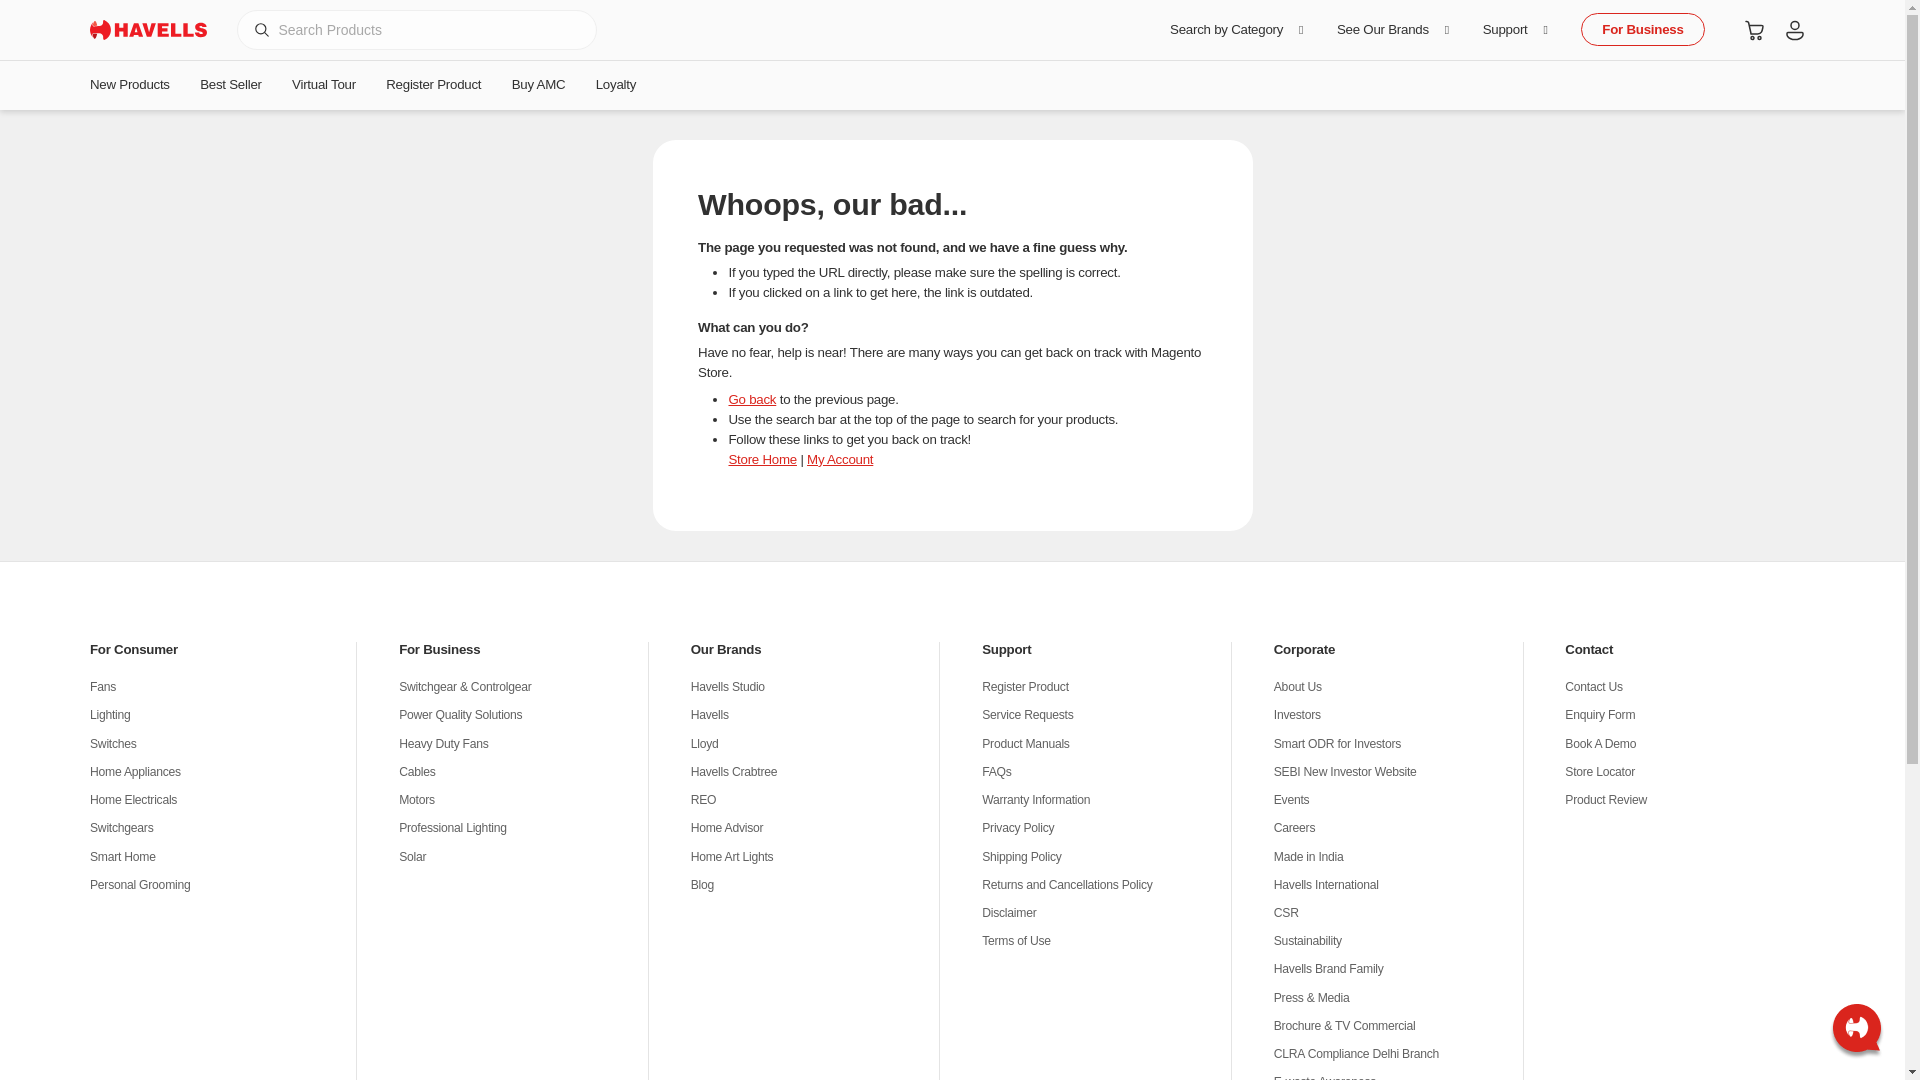  What do you see at coordinates (148, 30) in the screenshot?
I see `Logo` at bounding box center [148, 30].